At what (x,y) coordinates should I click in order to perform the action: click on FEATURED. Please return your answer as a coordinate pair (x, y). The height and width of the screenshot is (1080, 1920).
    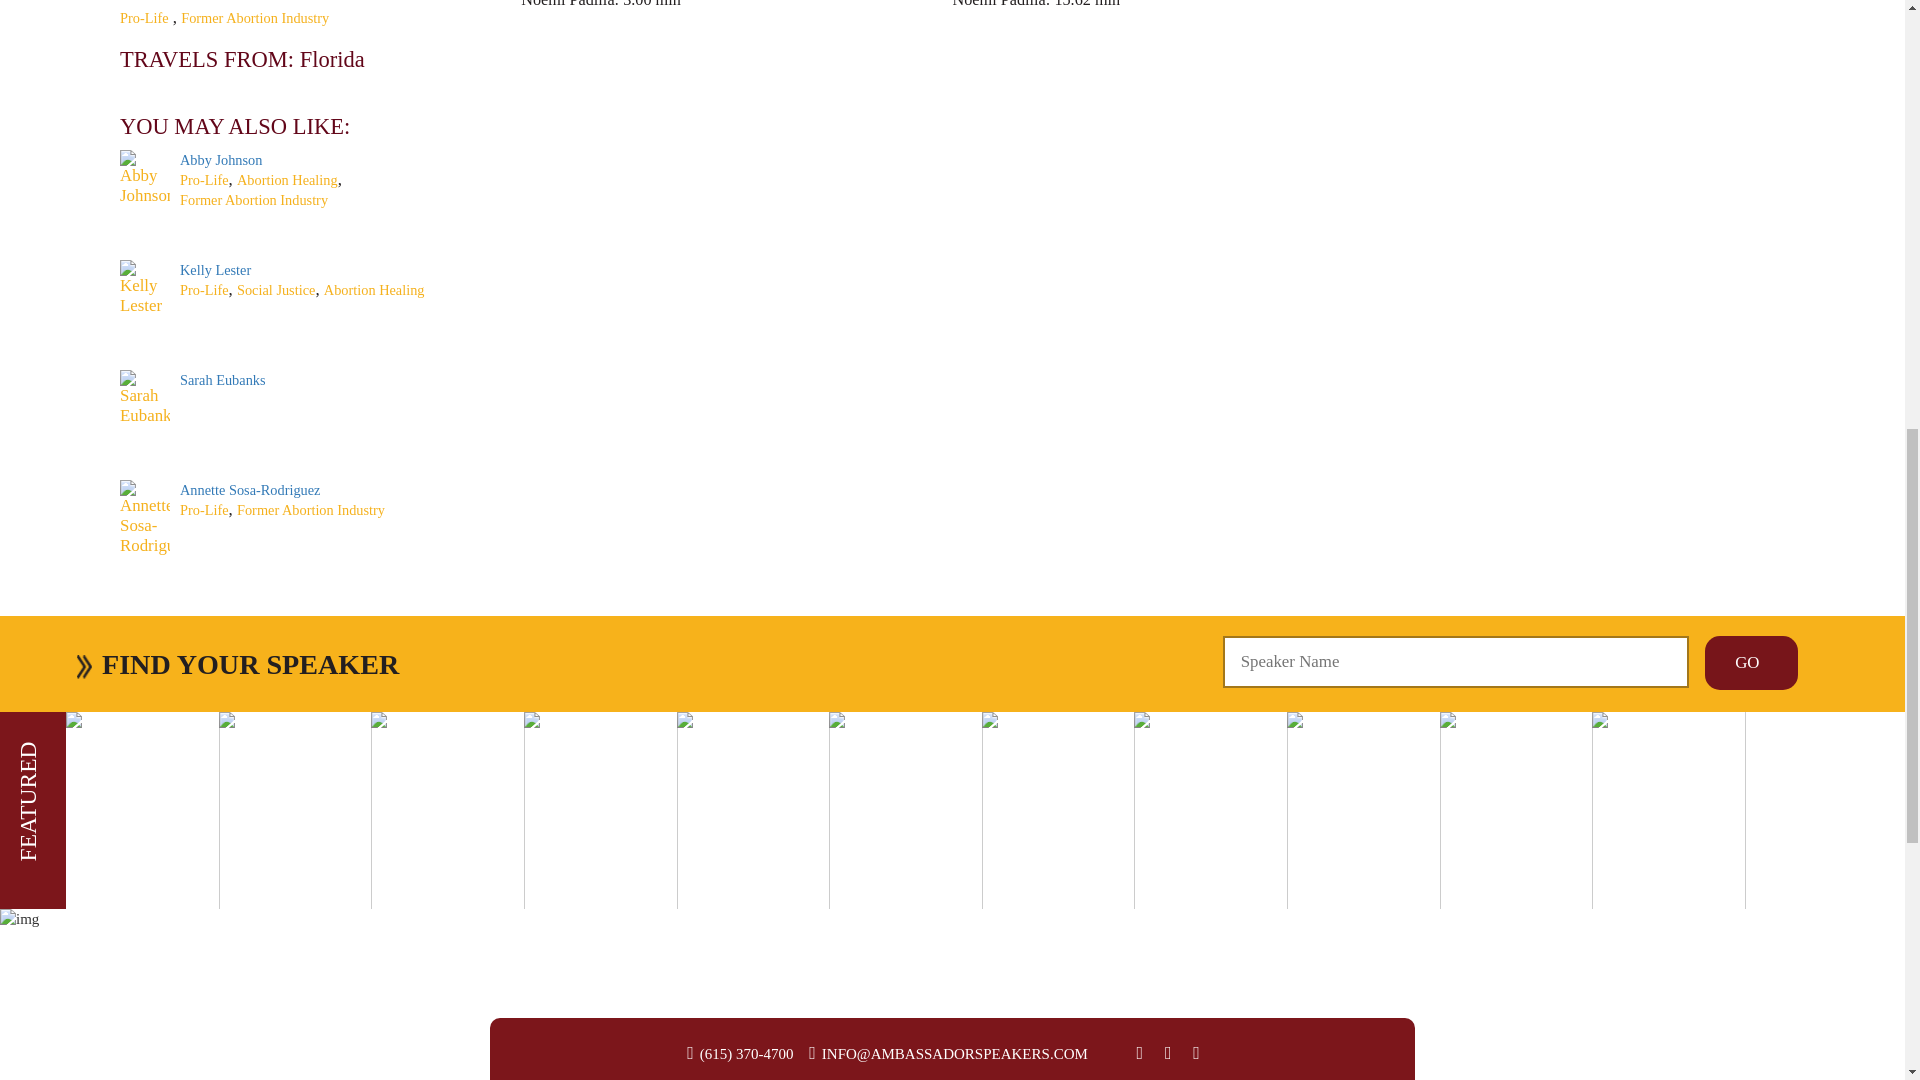
    Looking at the image, I should click on (74, 754).